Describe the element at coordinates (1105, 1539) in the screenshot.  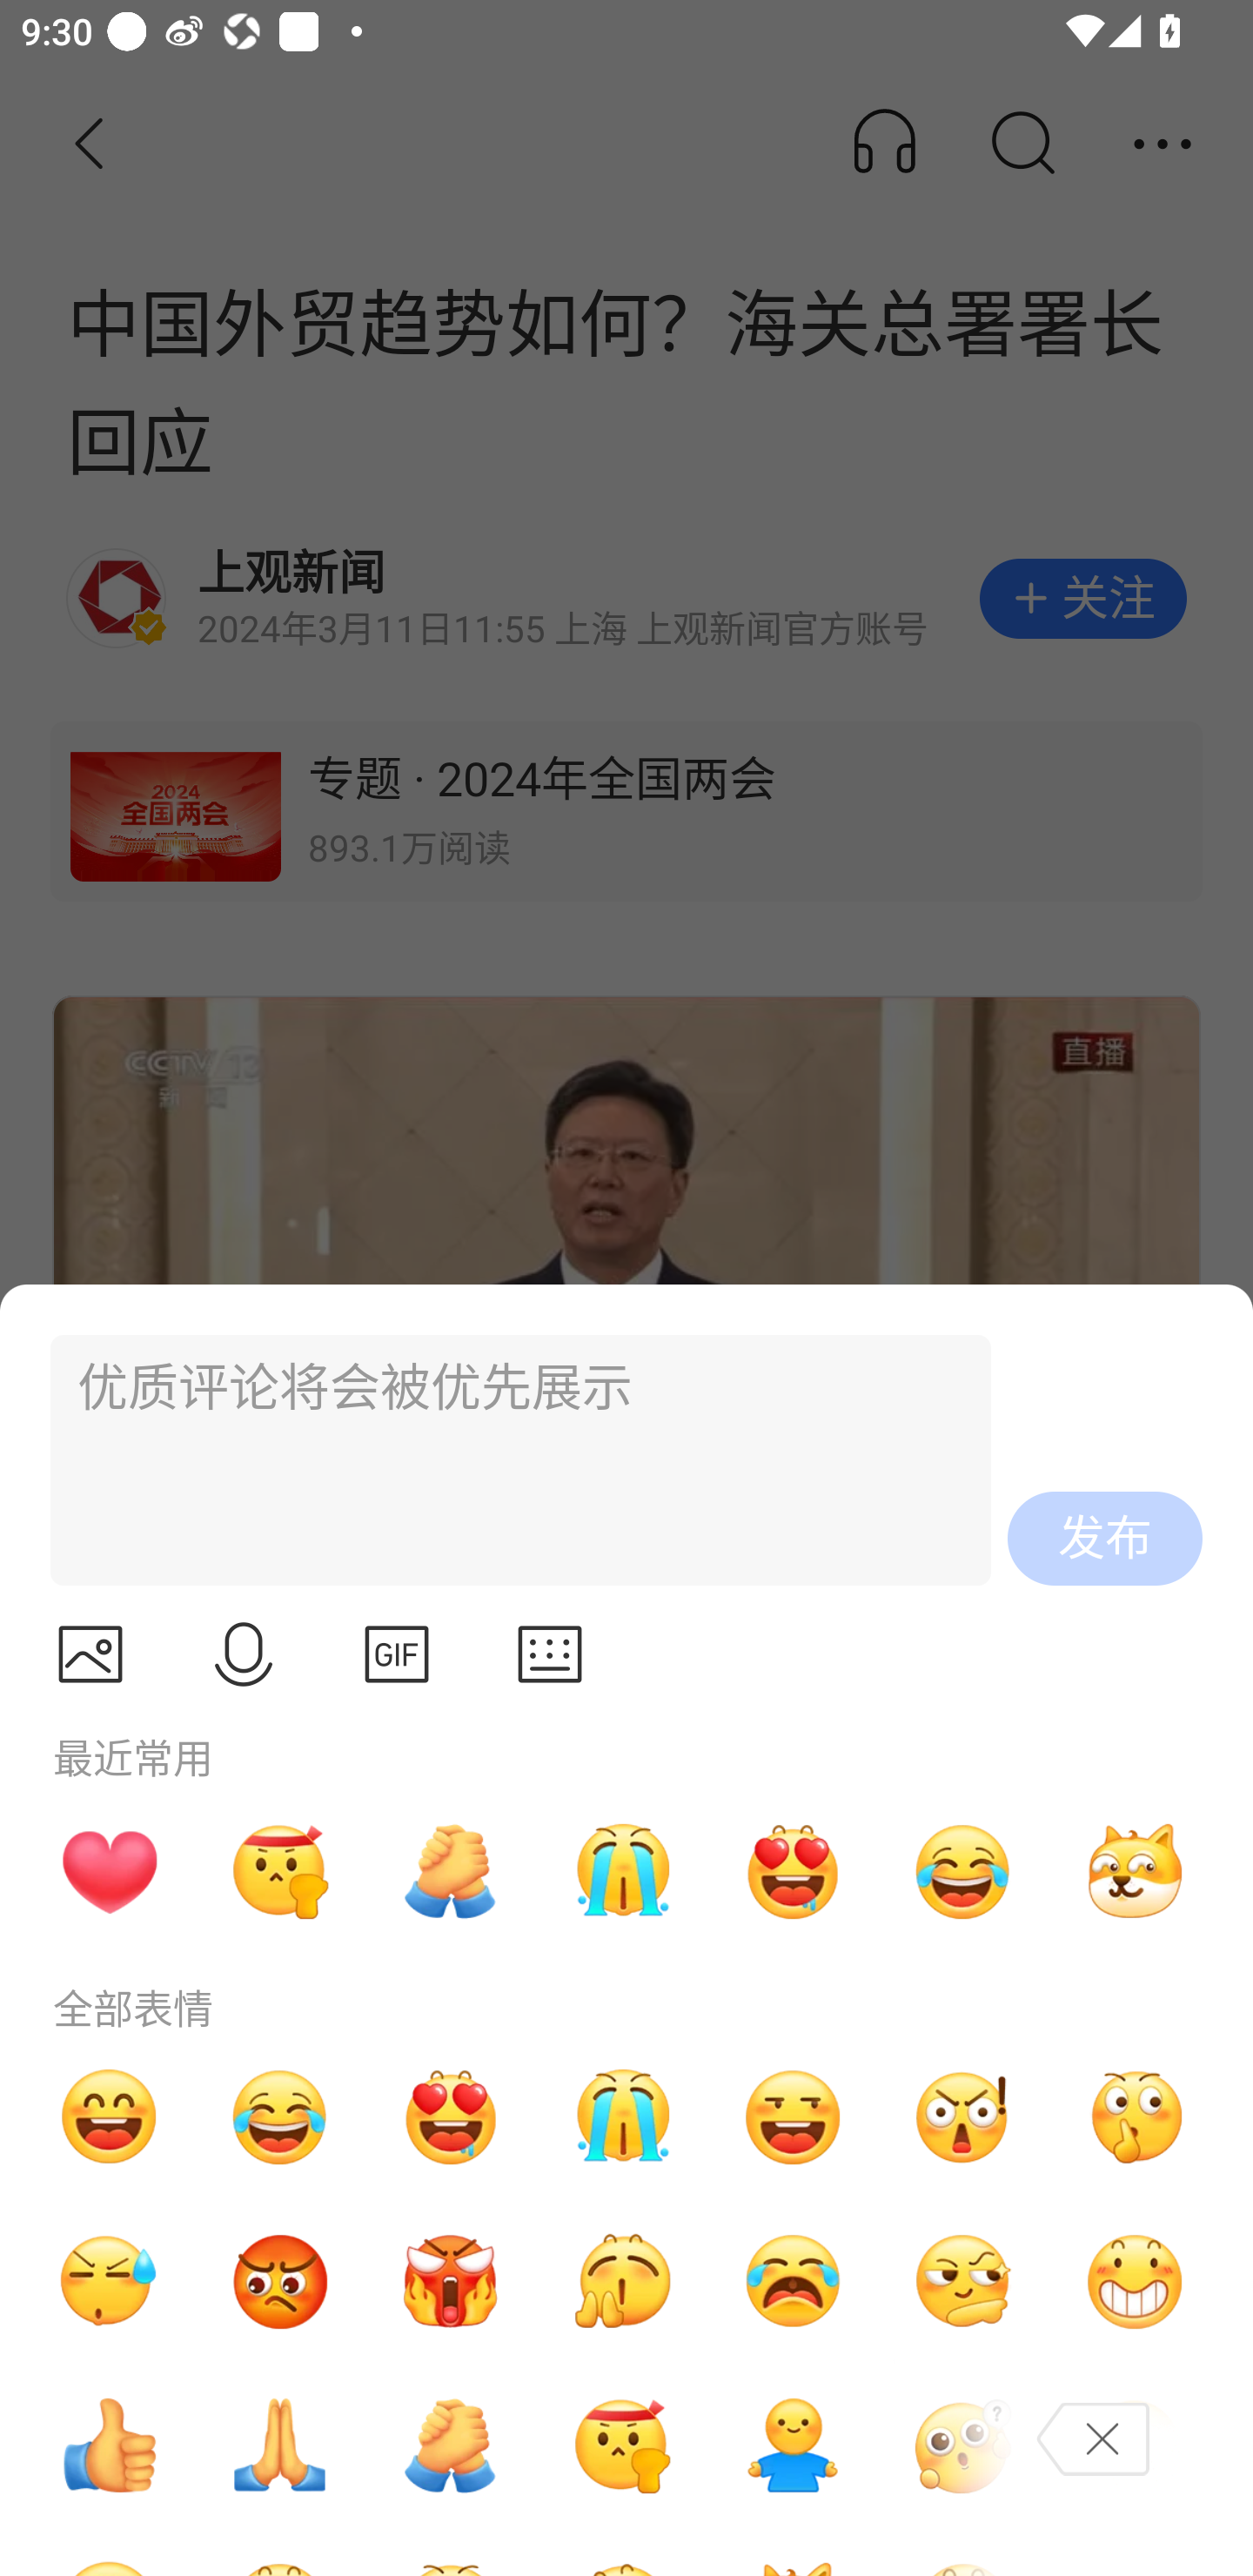
I see `发布` at that location.